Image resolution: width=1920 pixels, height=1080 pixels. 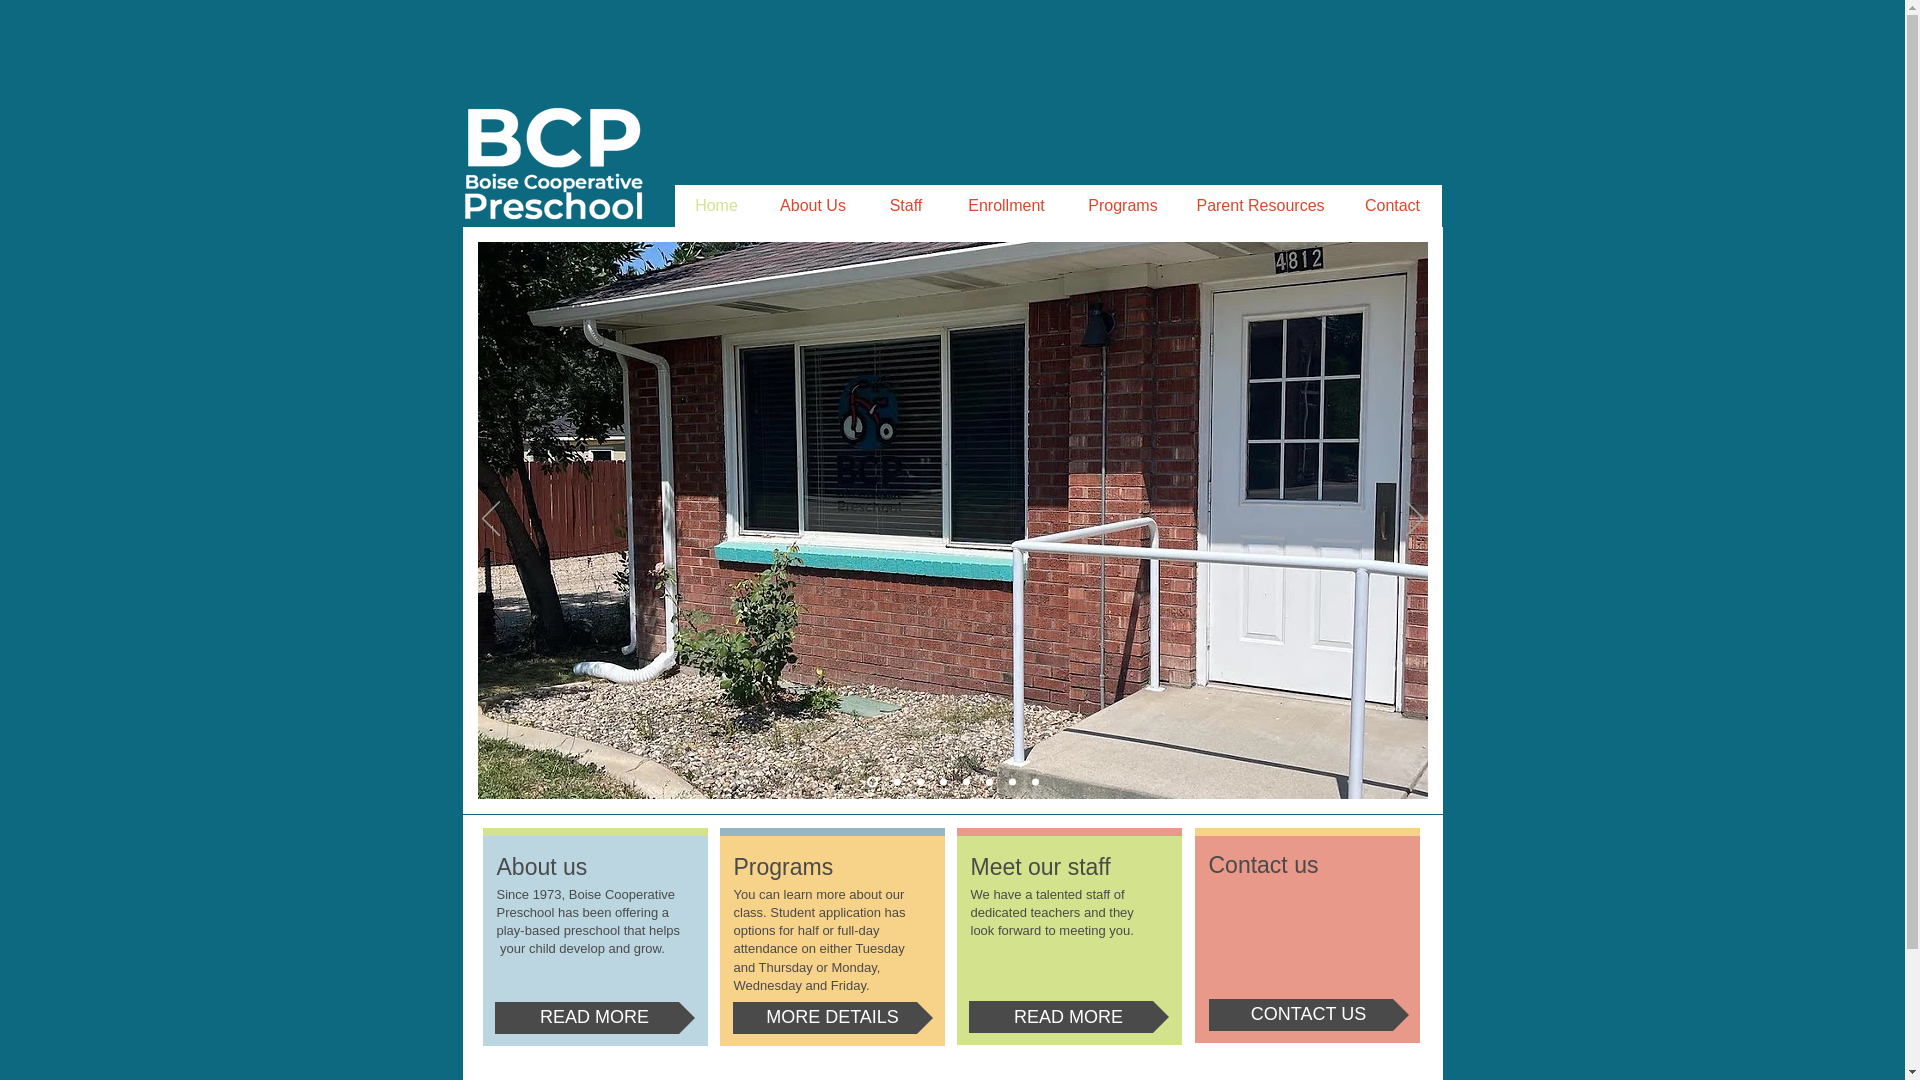 I want to click on MORE DETAILS, so click(x=831, y=1018).